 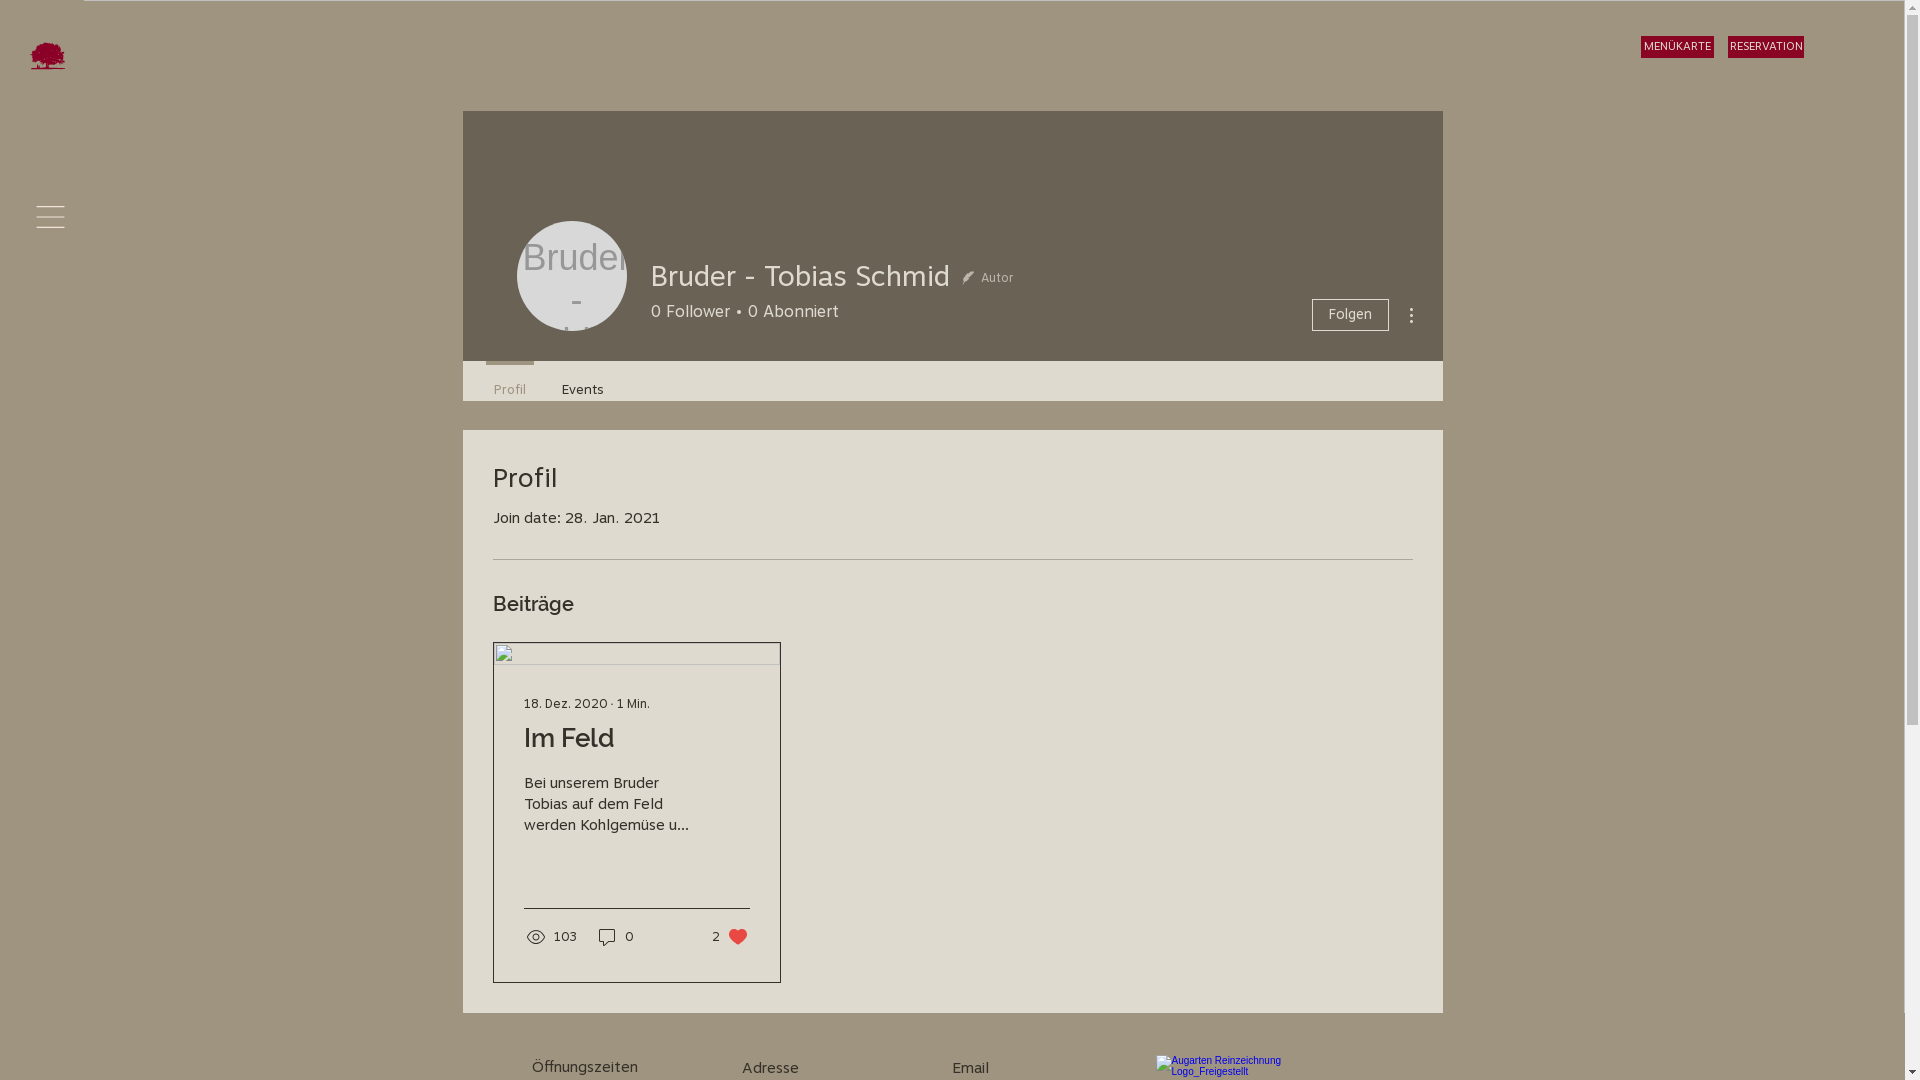 I want to click on Folgen, so click(x=1350, y=315).